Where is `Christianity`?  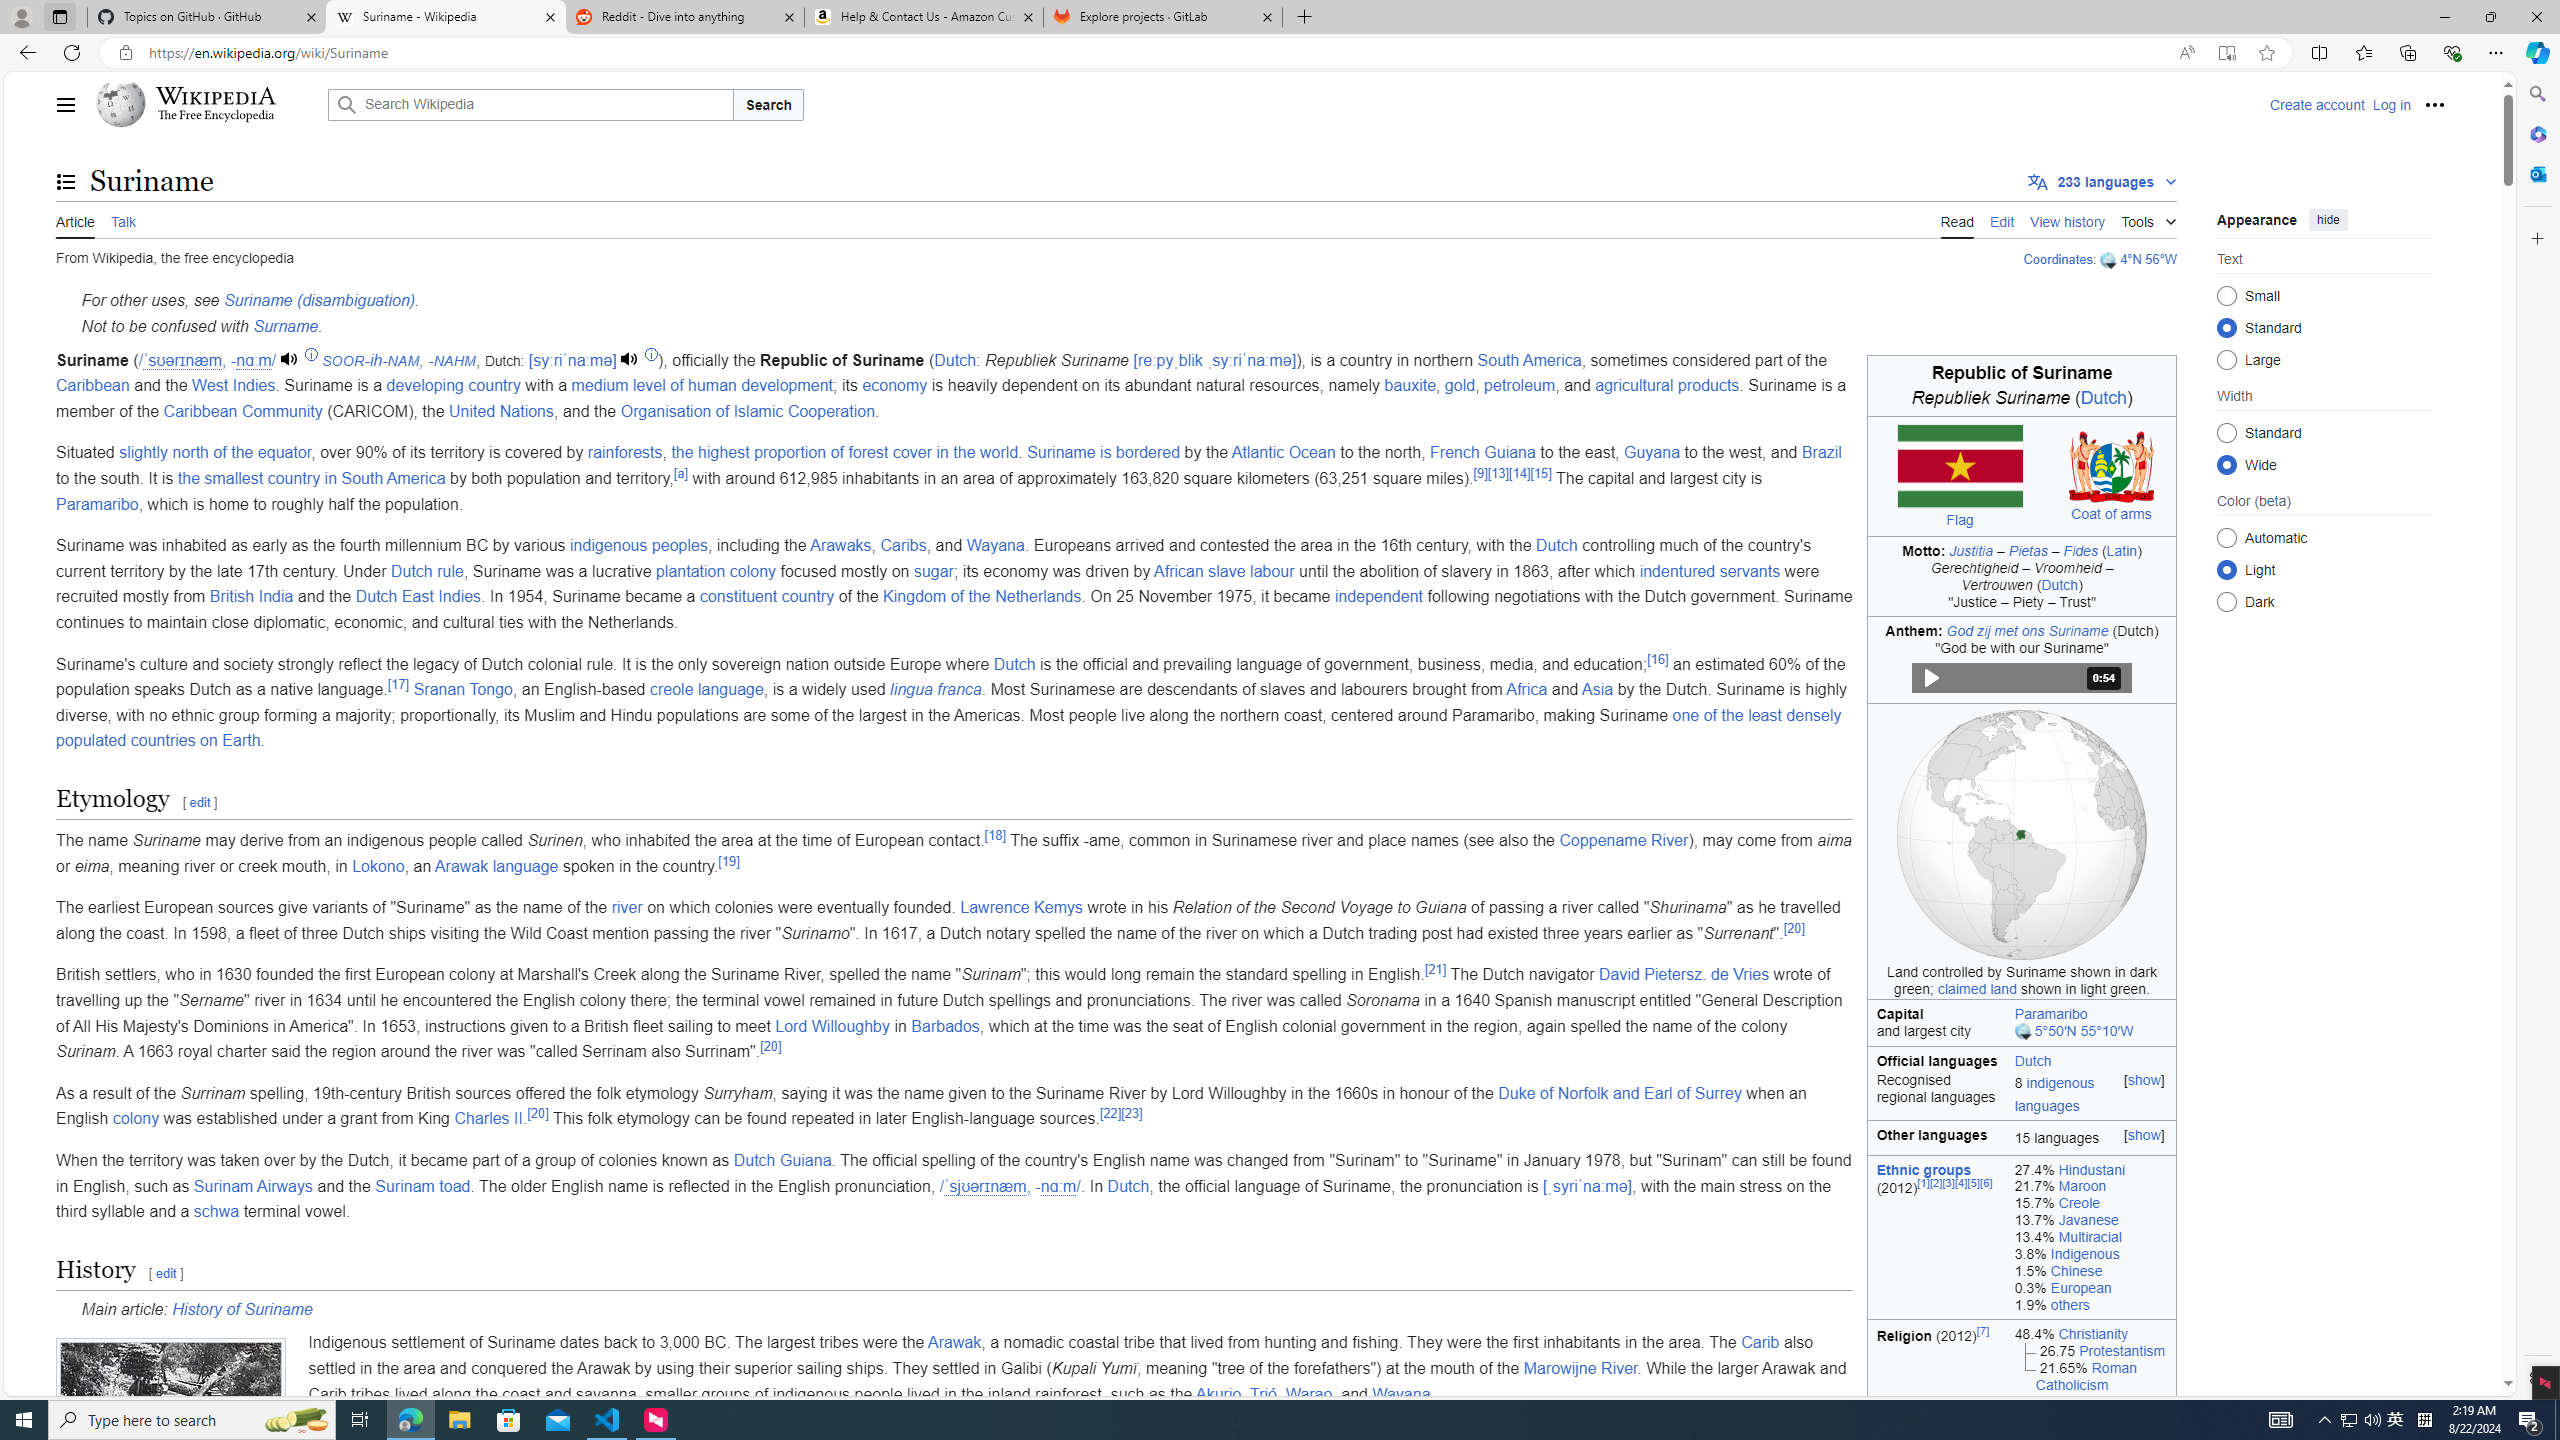
Christianity is located at coordinates (2094, 1333).